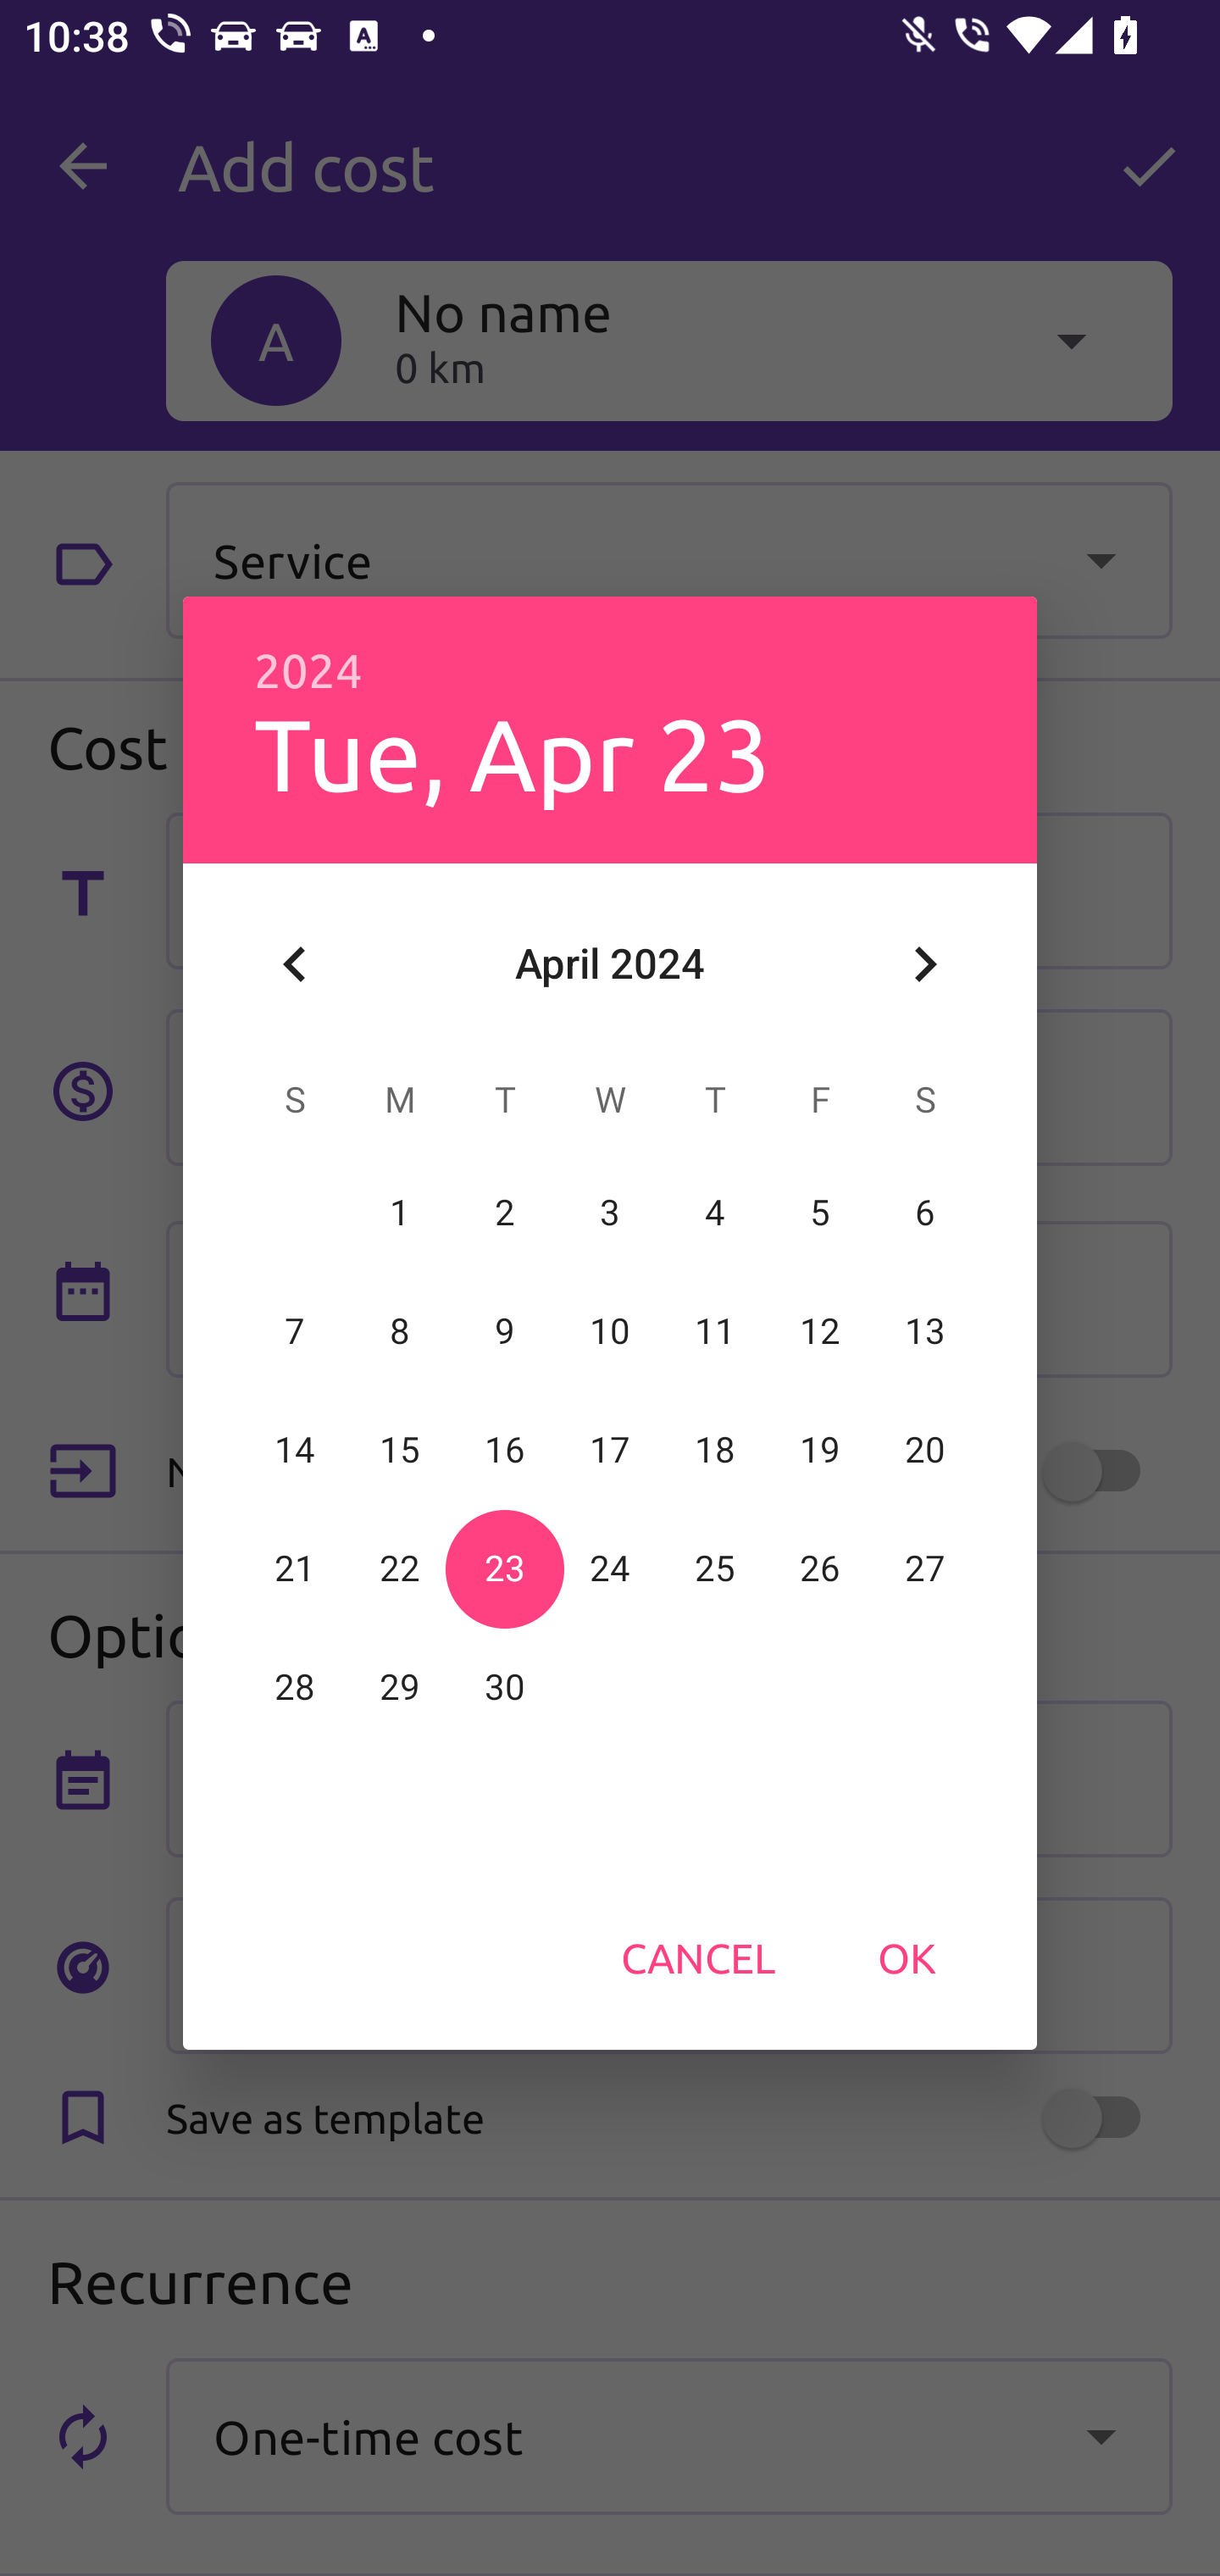 The width and height of the screenshot is (1220, 2576). I want to click on 30 30 April 2024, so click(505, 1687).